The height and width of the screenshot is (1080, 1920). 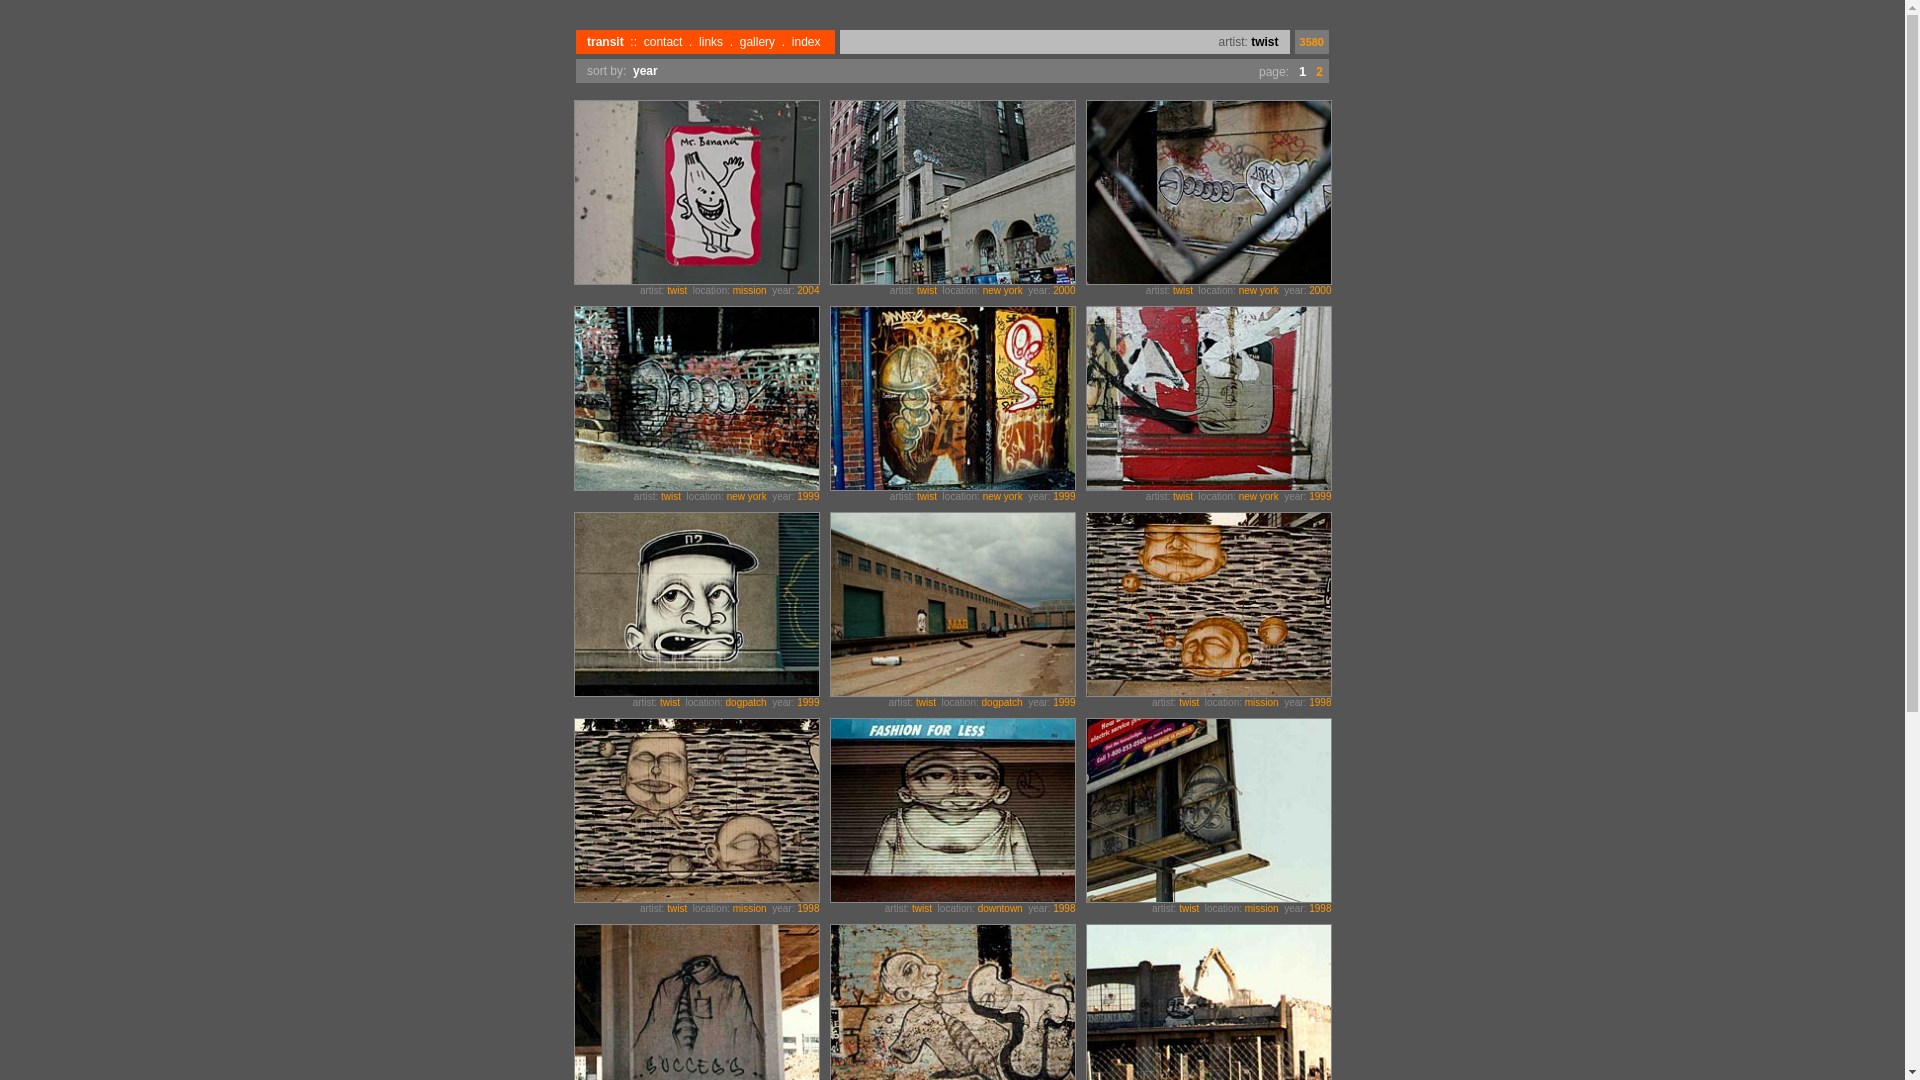 I want to click on 1998, so click(x=1064, y=908).